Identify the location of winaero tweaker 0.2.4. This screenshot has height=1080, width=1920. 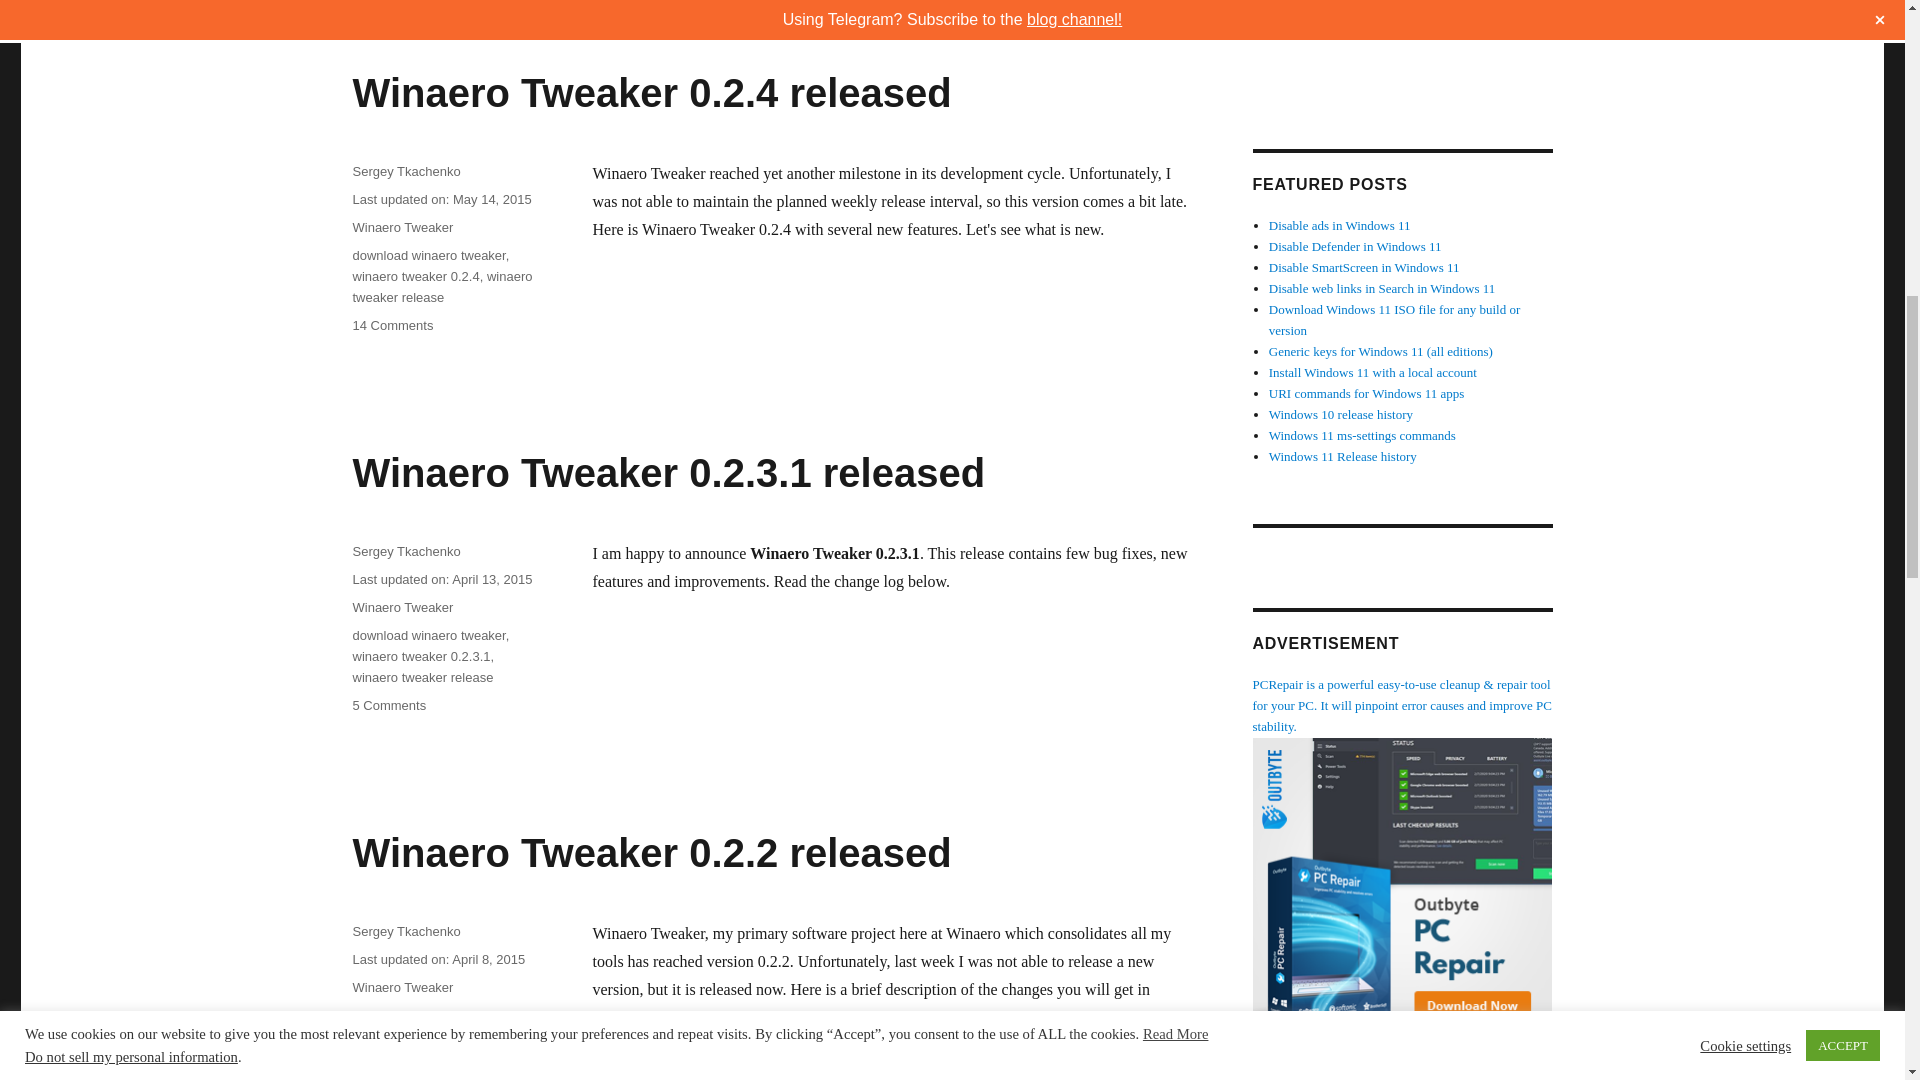
(650, 852).